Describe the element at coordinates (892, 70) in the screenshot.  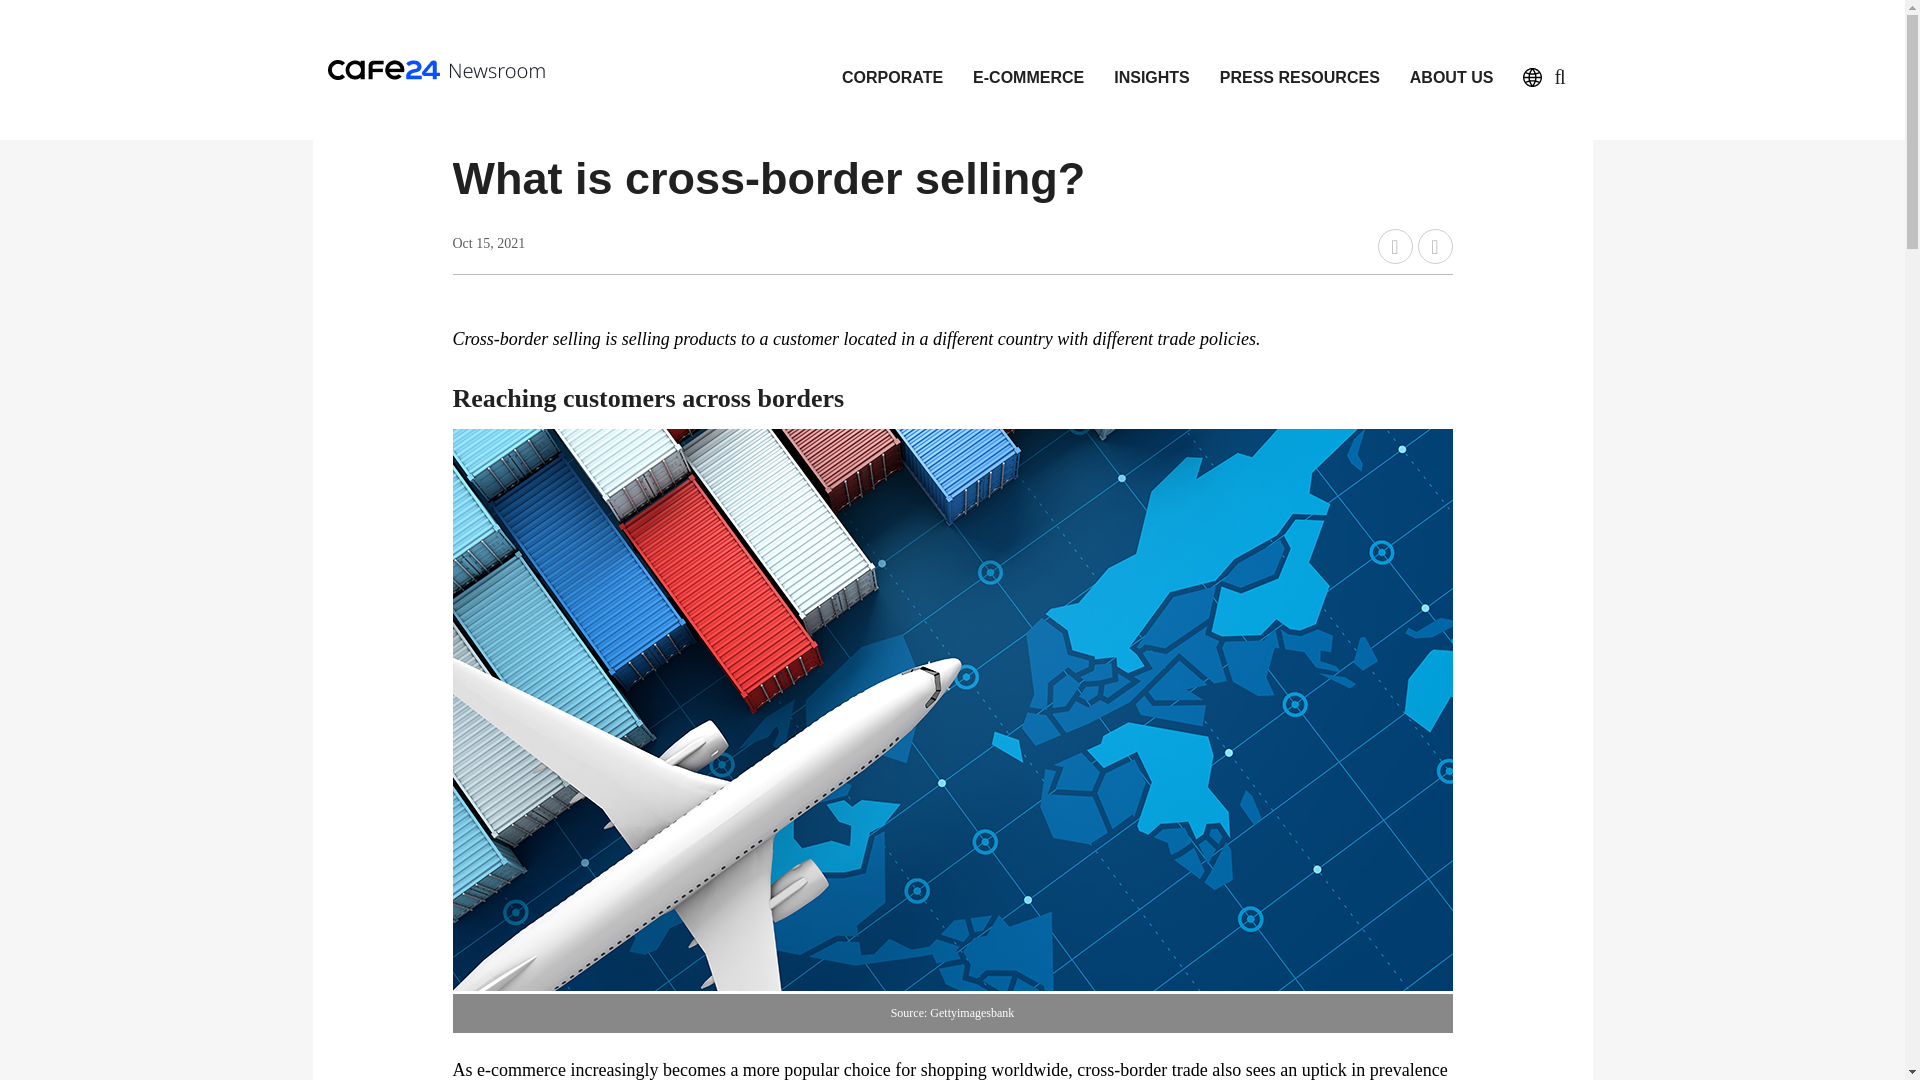
I see `CORPORATE` at that location.